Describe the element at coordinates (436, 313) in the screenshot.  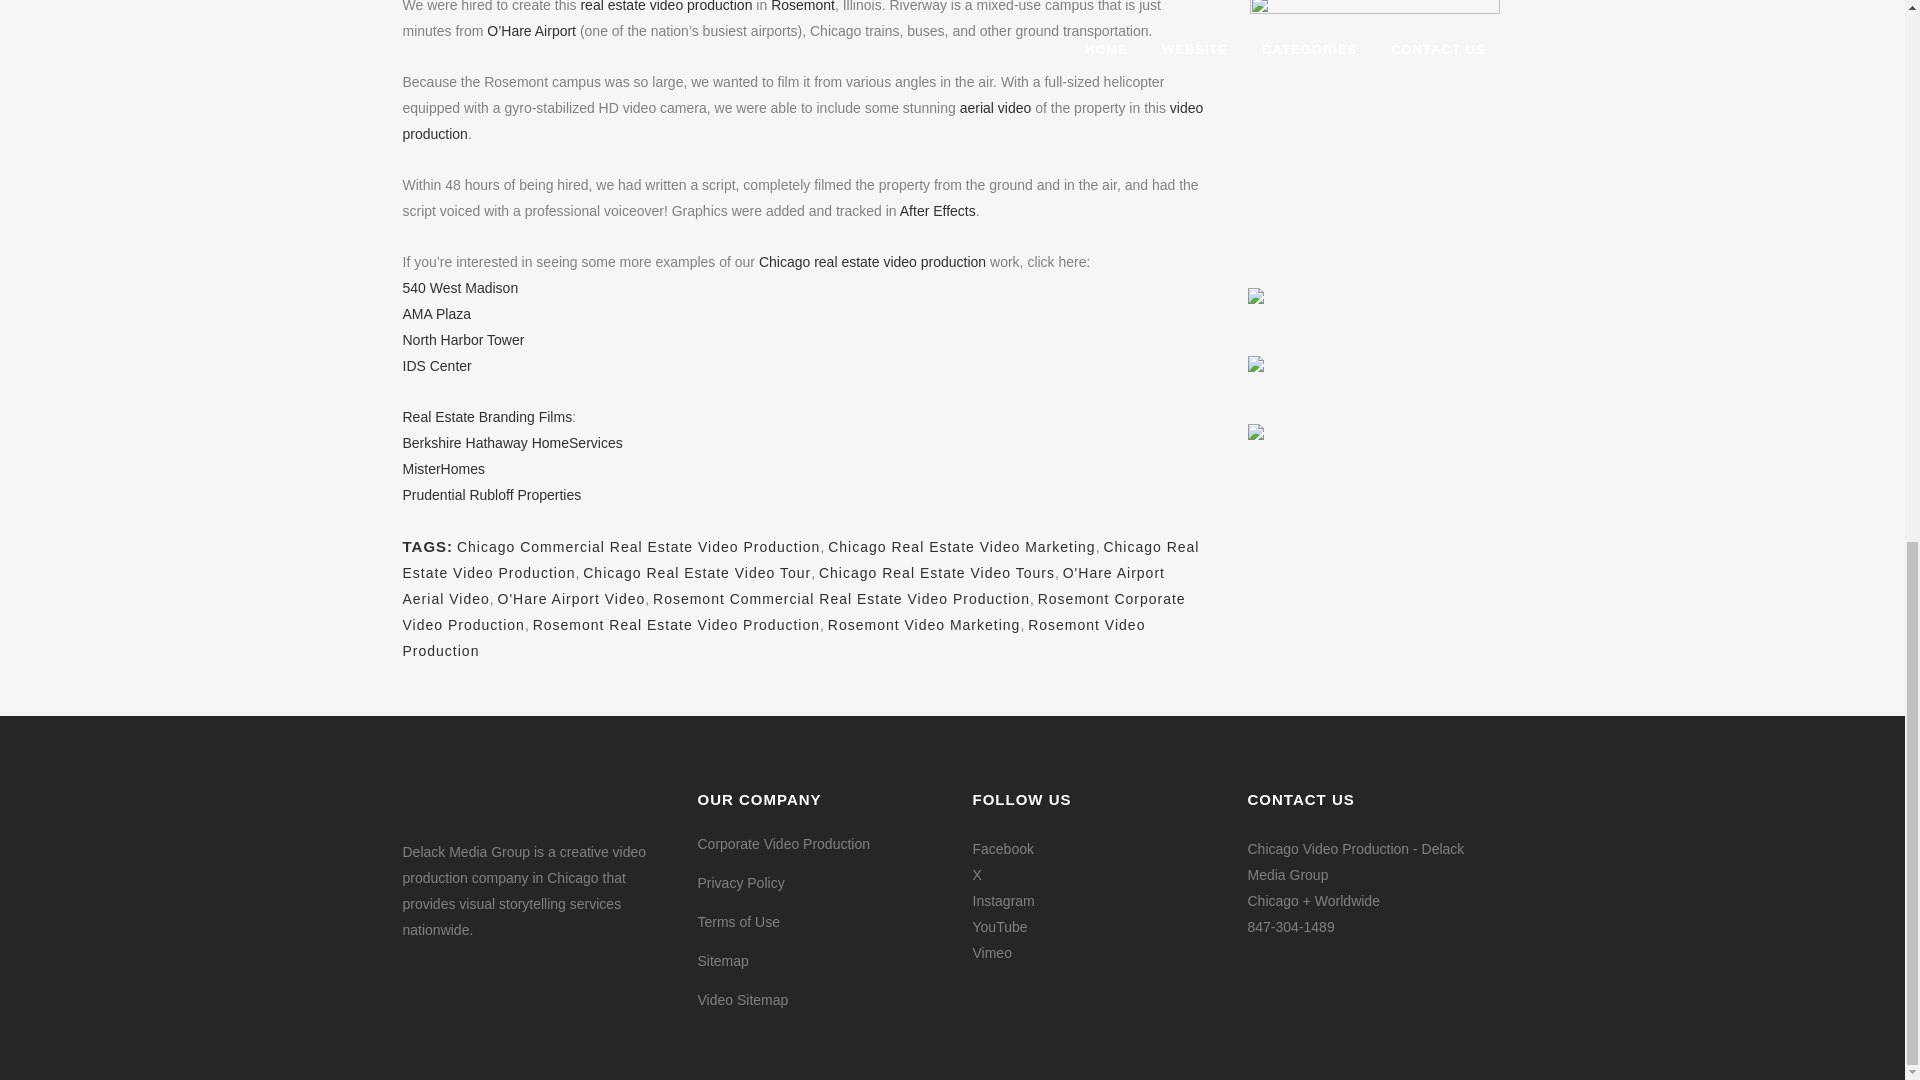
I see `AMA Plaza` at that location.